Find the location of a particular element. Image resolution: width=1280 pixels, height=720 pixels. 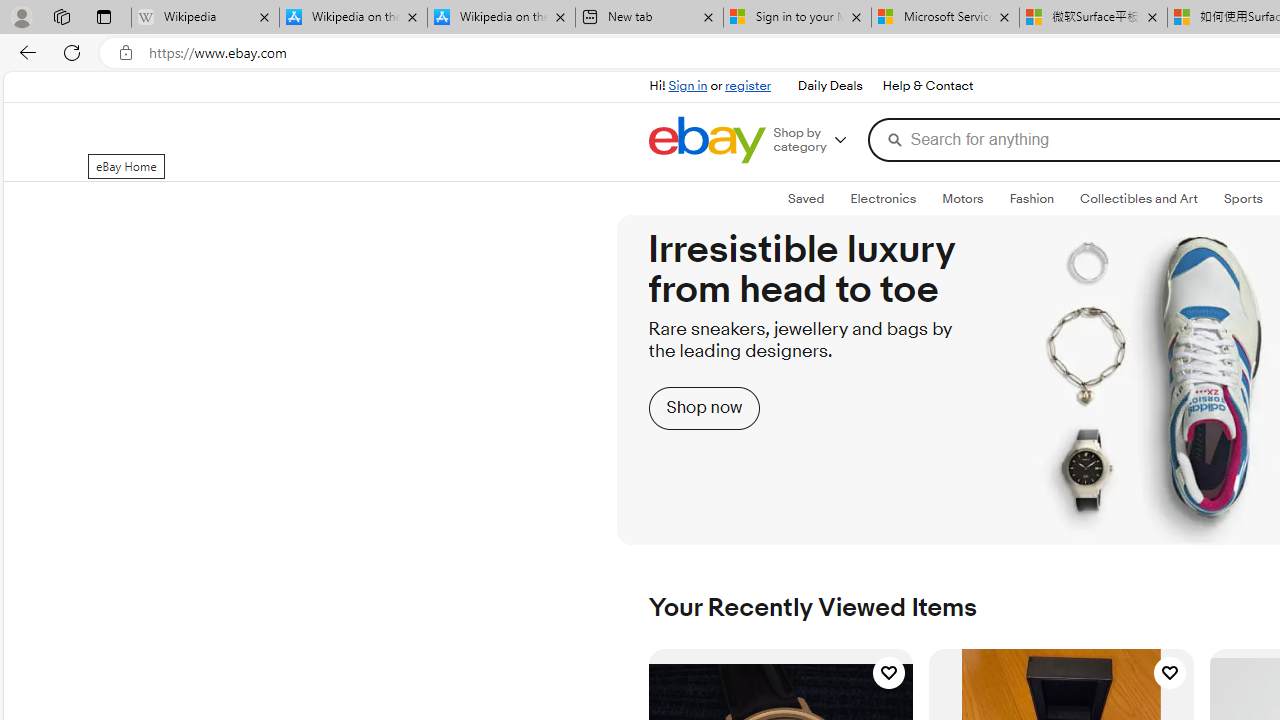

Wikipedia - Sleeping is located at coordinates (205, 18).